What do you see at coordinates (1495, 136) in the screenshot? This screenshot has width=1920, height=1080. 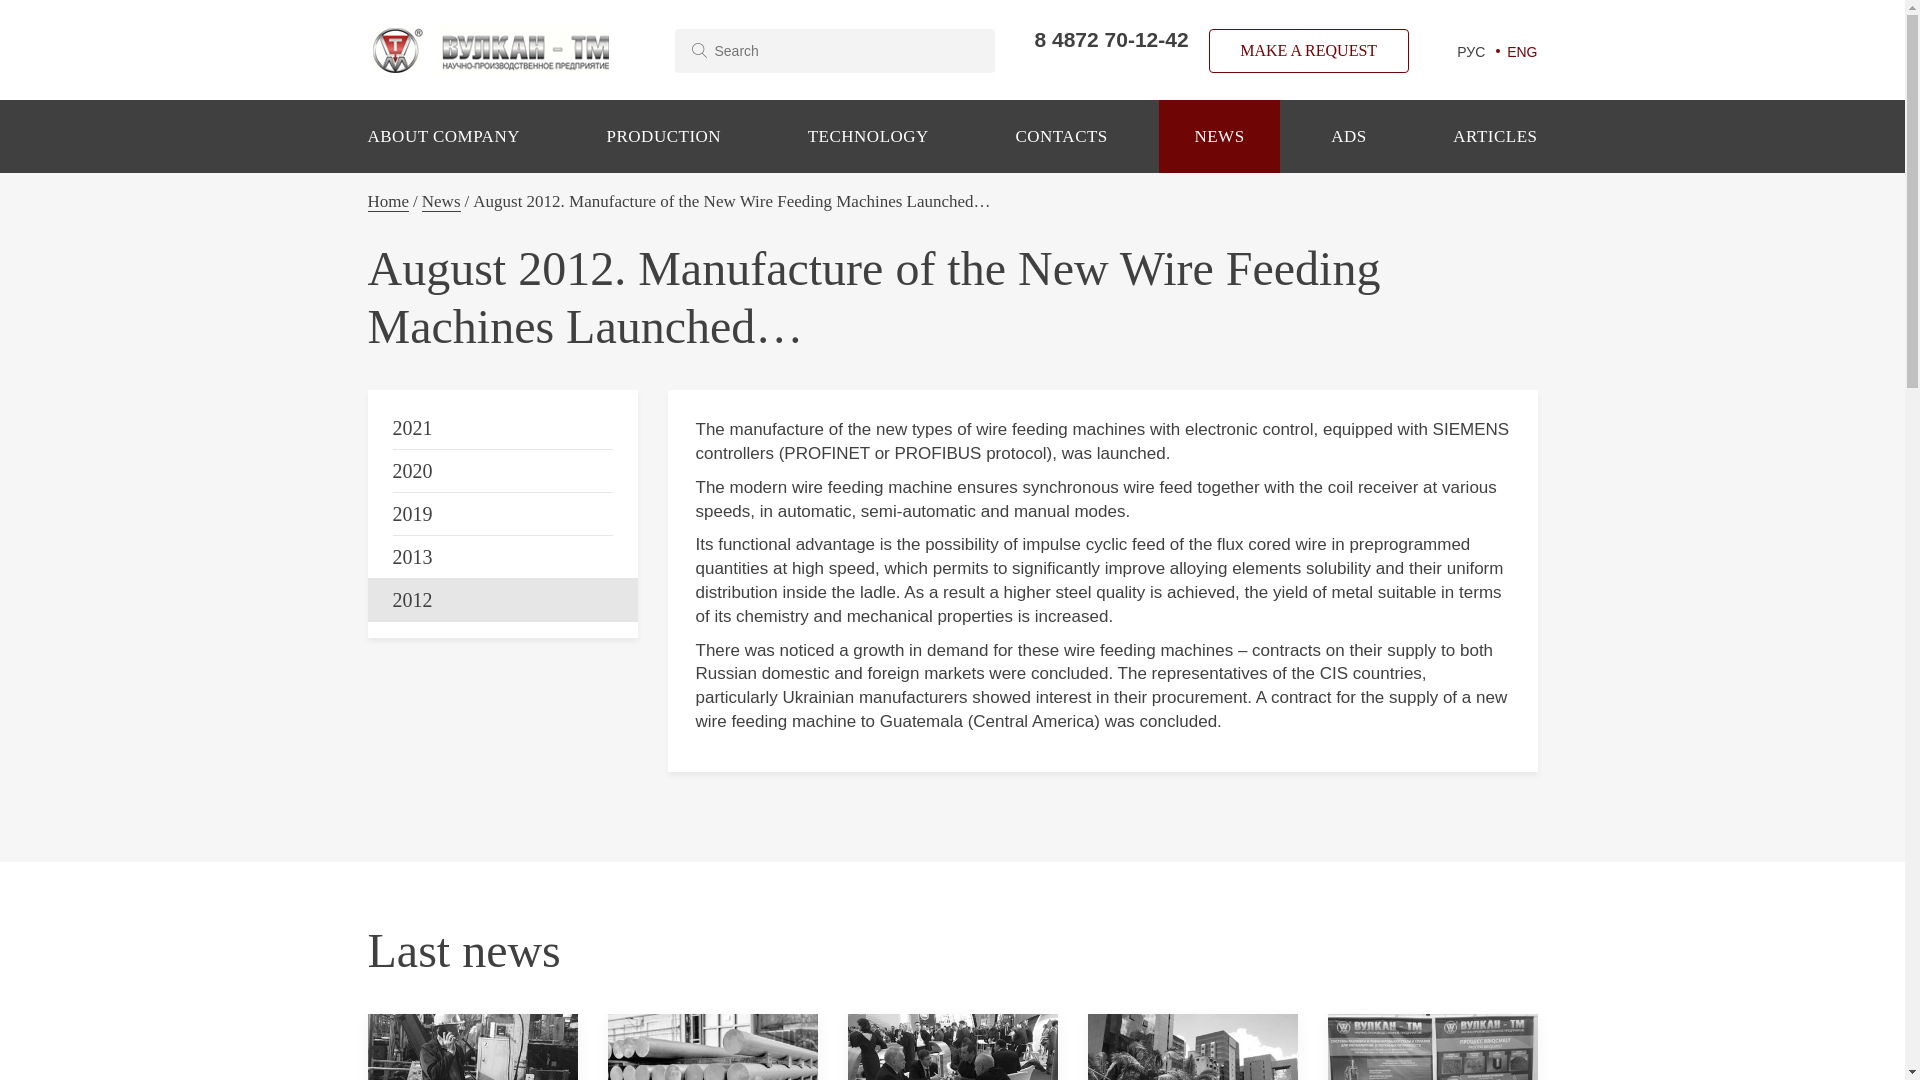 I see `ARTICLES` at bounding box center [1495, 136].